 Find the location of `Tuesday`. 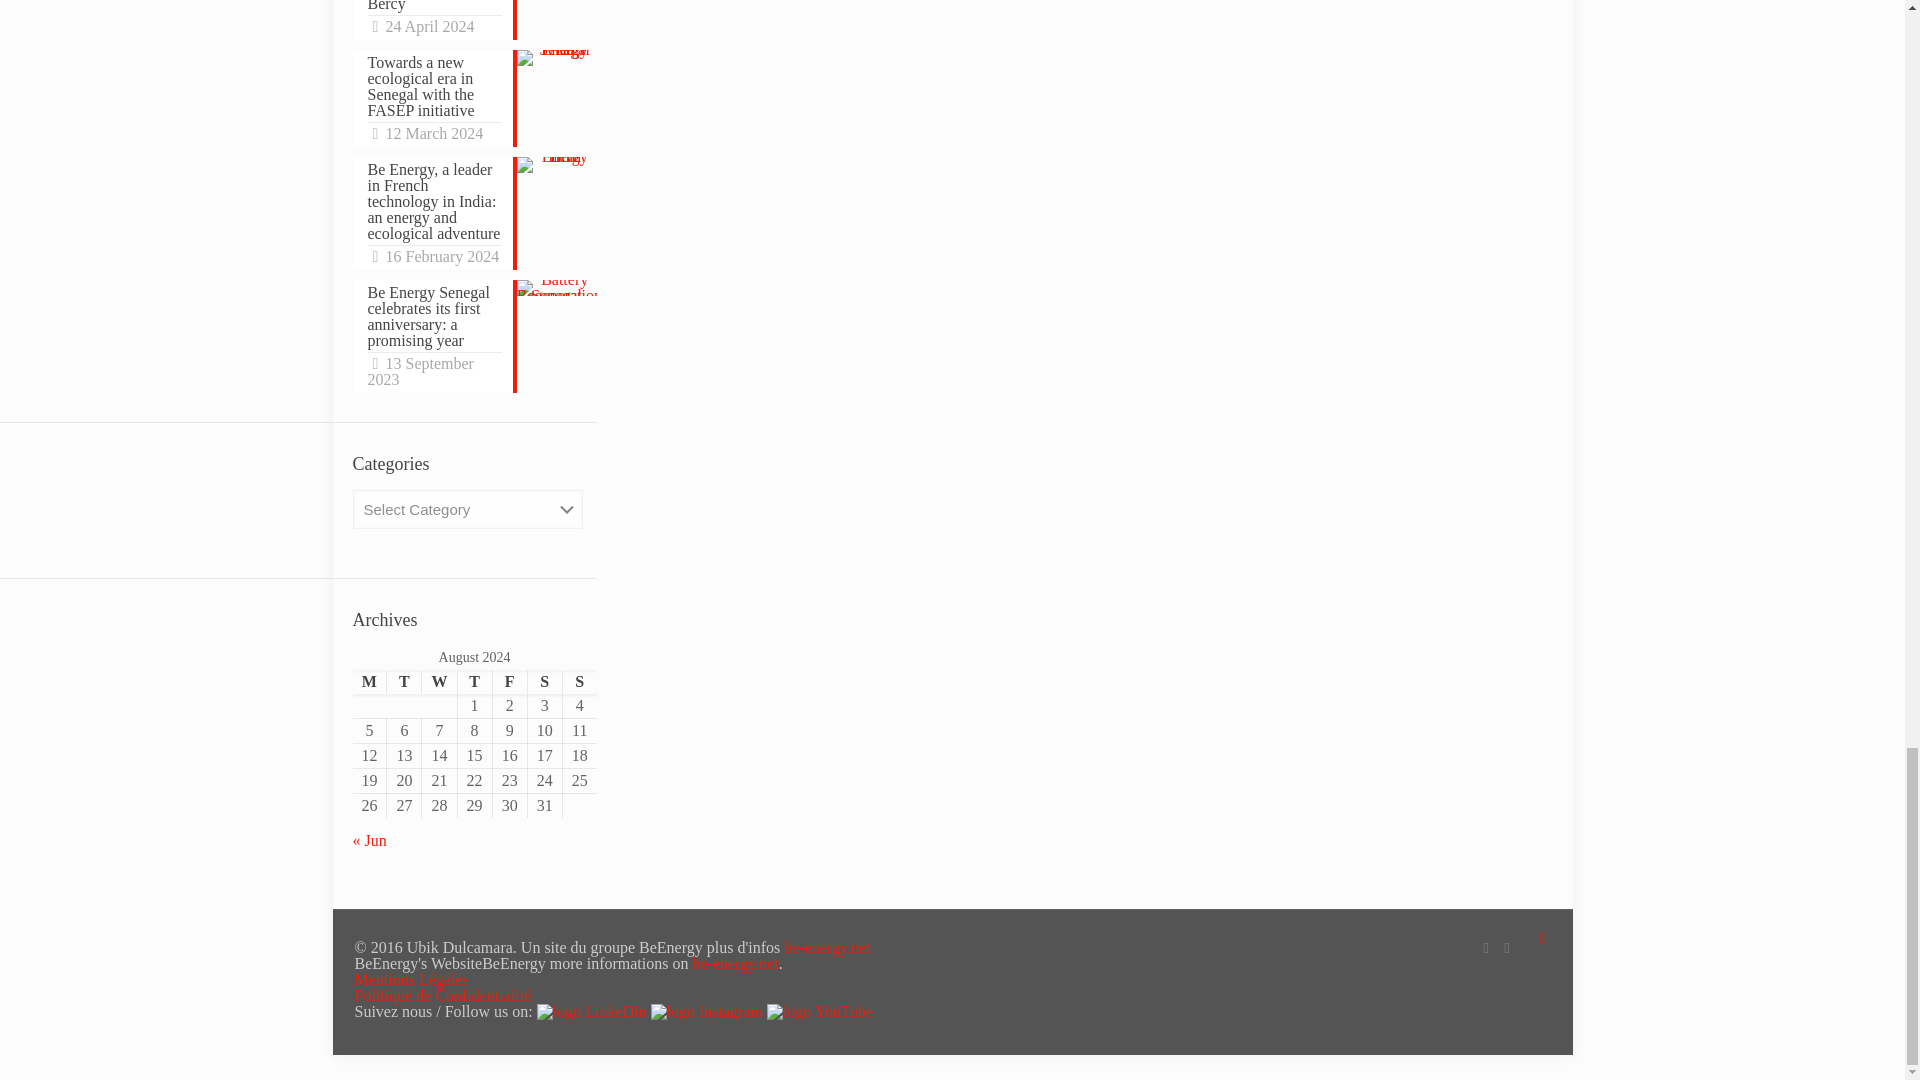

Tuesday is located at coordinates (404, 682).